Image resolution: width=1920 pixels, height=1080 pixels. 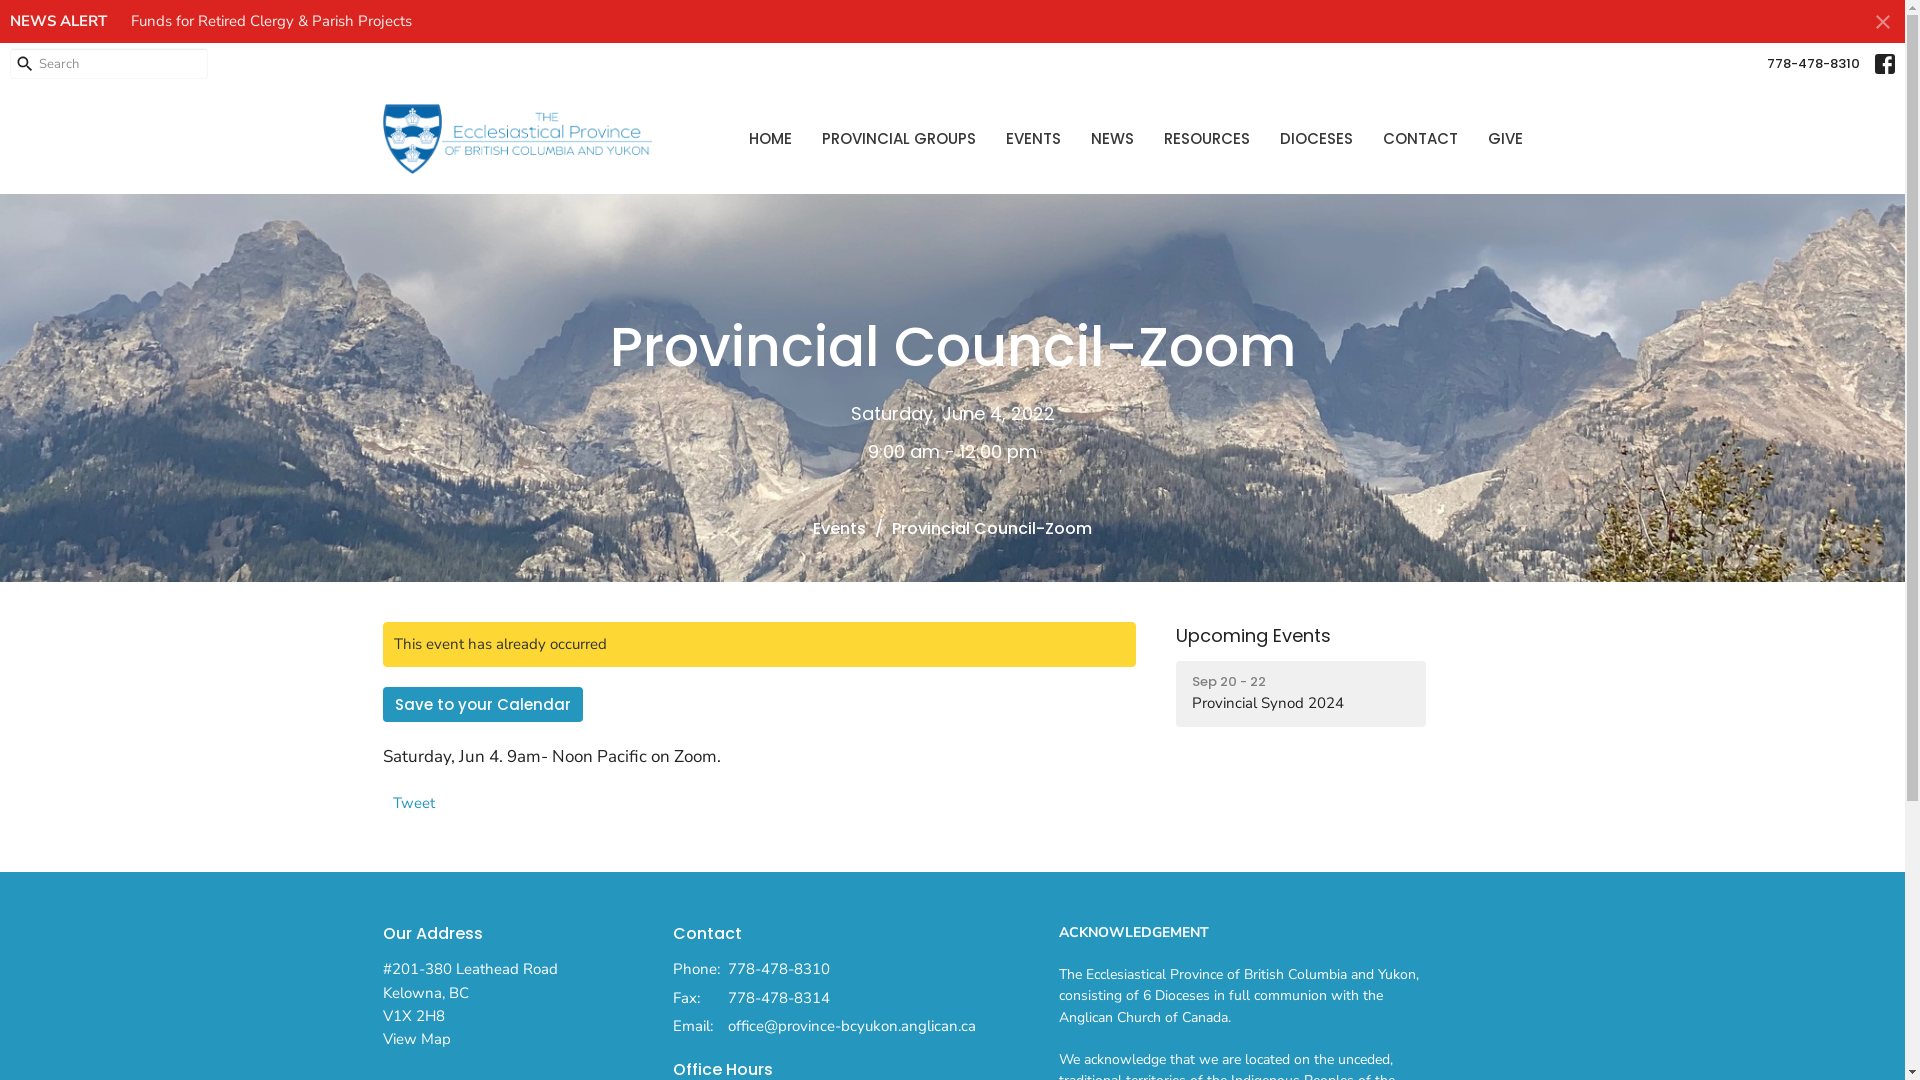 I want to click on EVENTS, so click(x=1034, y=138).